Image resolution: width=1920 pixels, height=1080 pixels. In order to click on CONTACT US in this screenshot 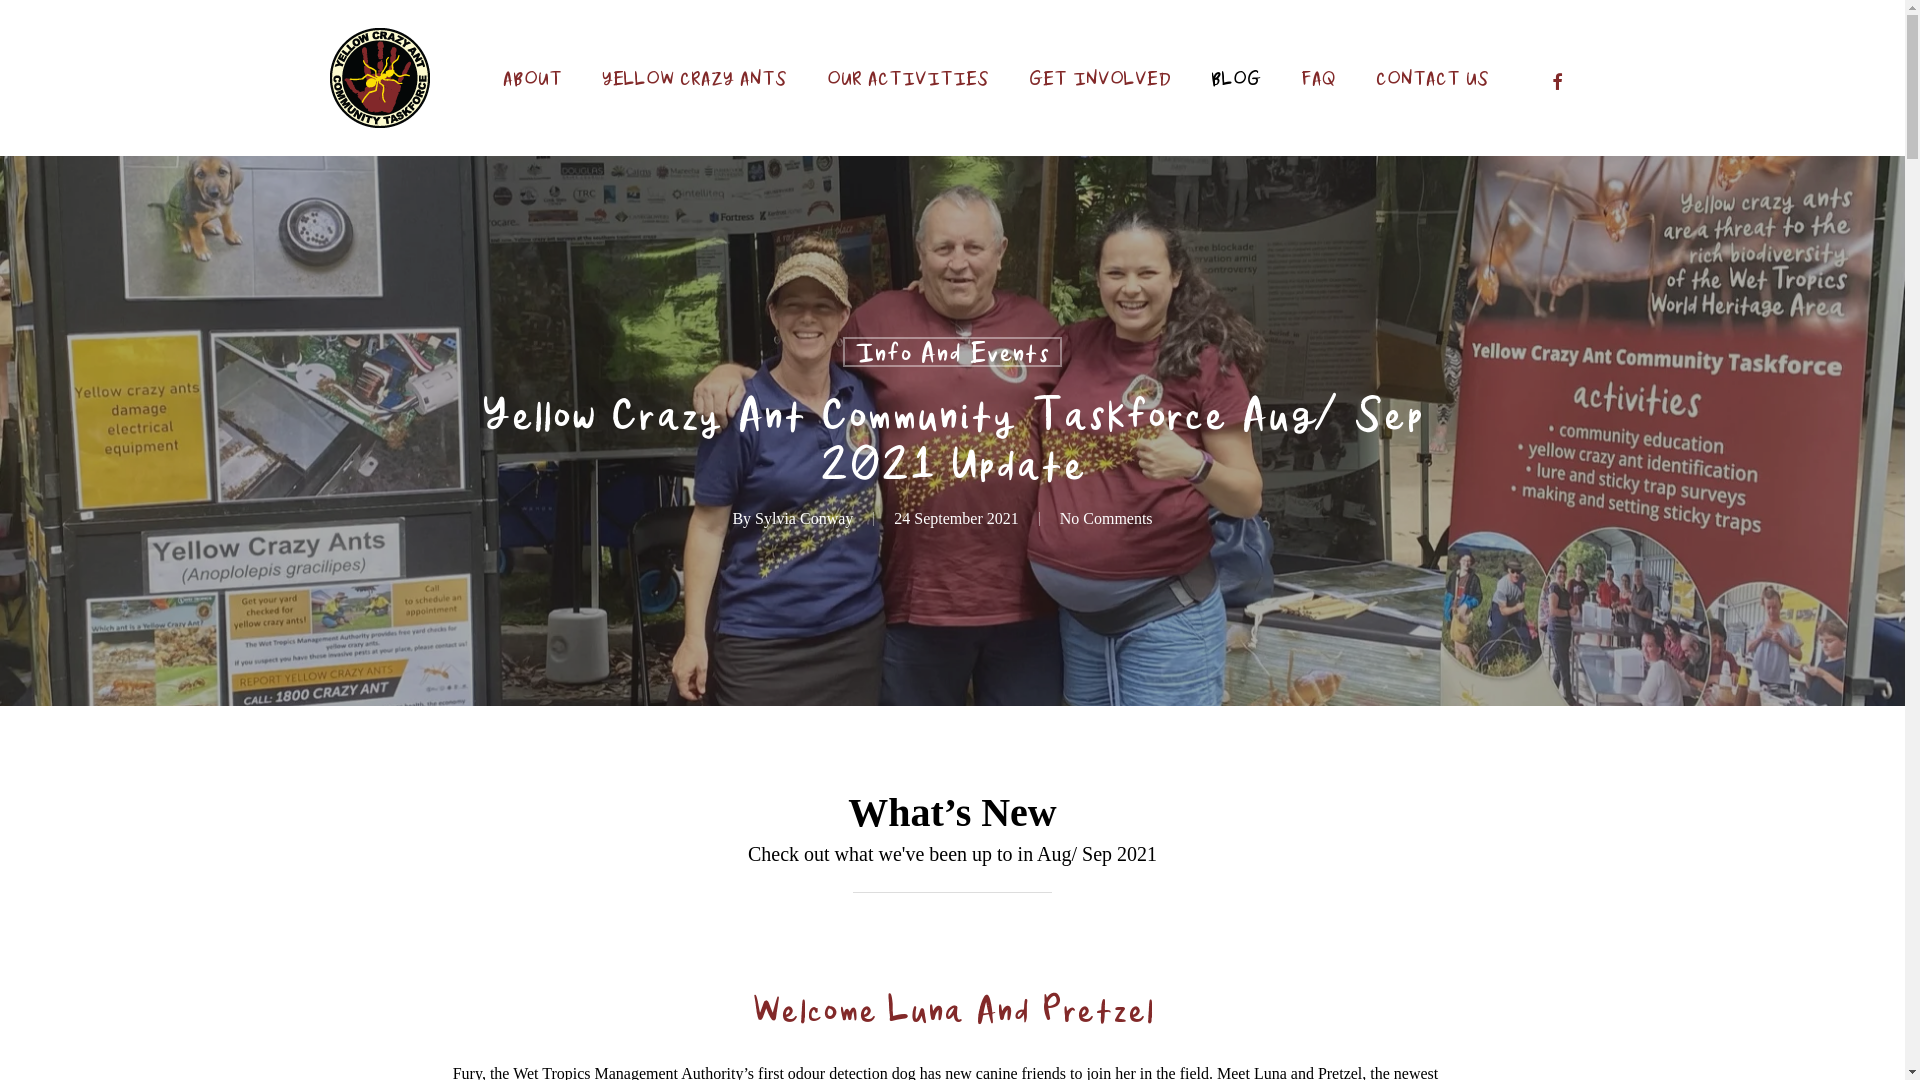, I will do `click(1432, 78)`.